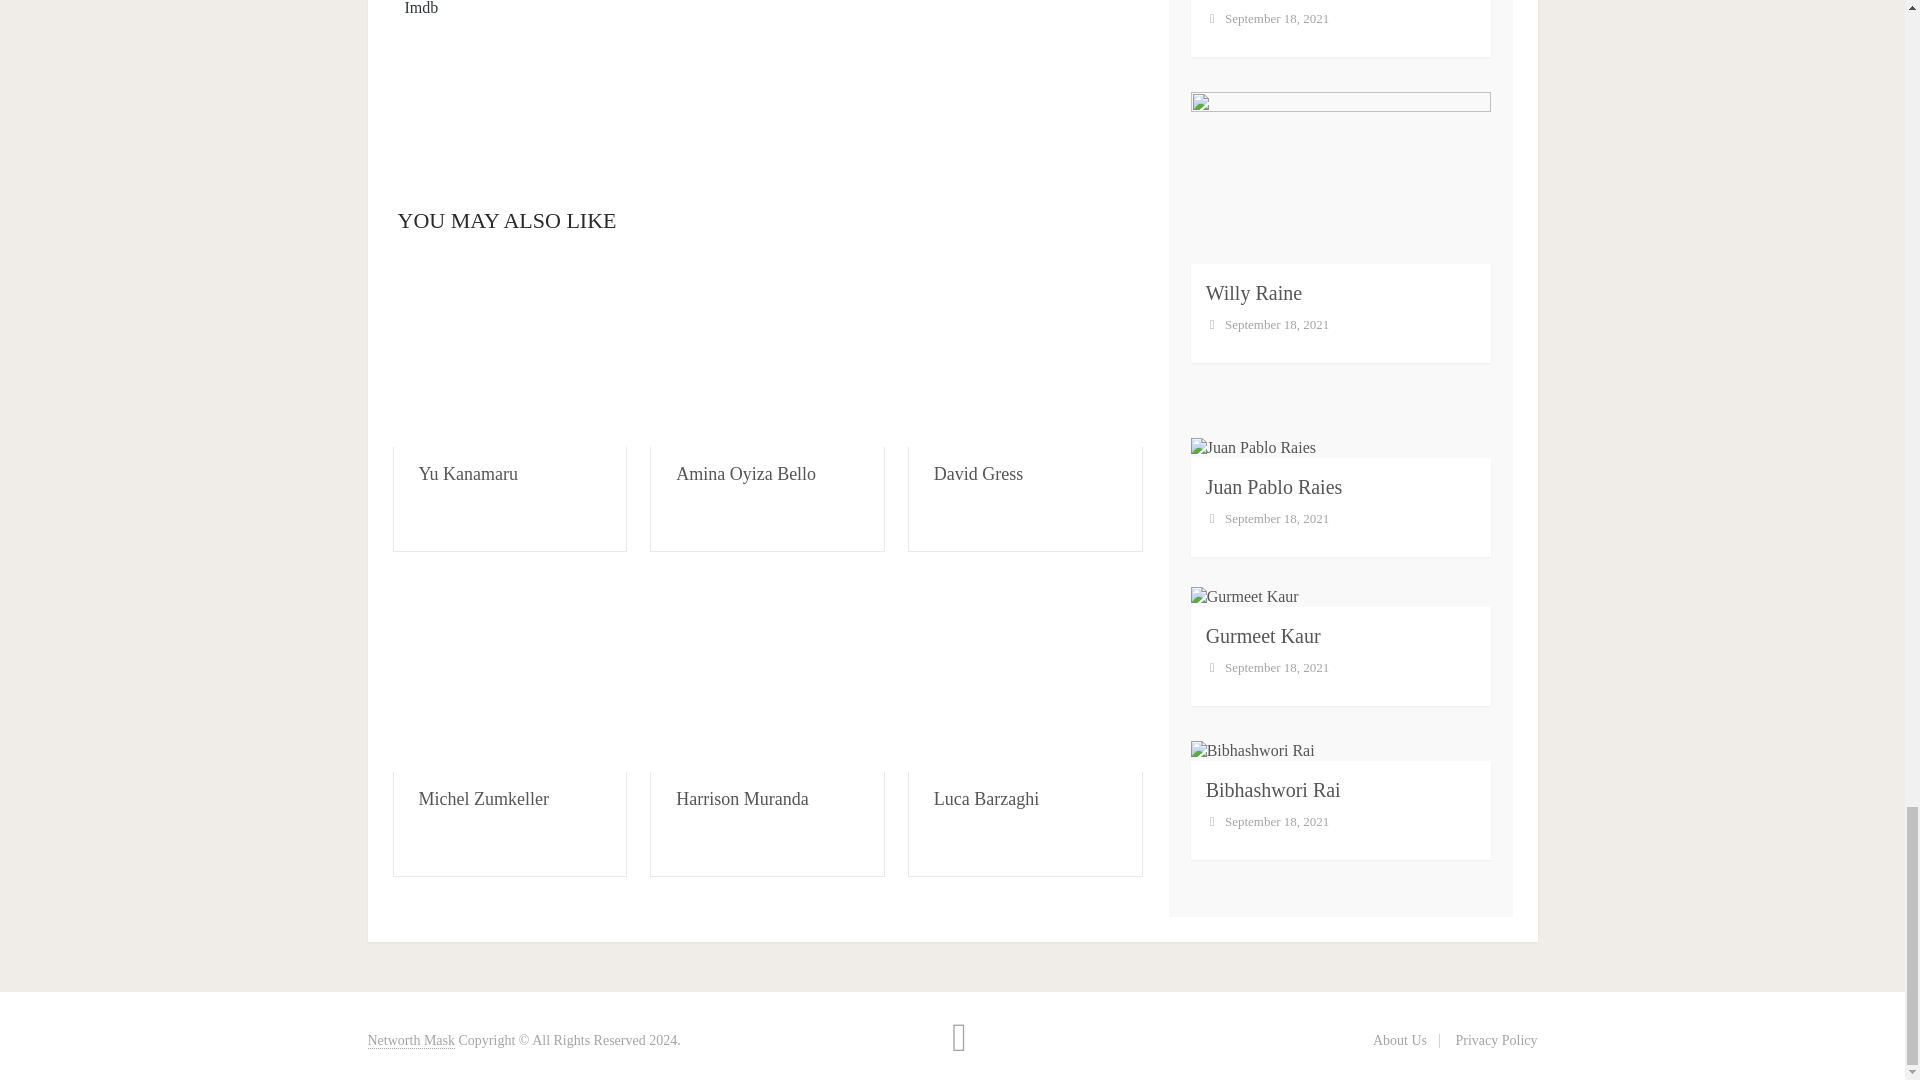 This screenshot has height=1080, width=1920. What do you see at coordinates (482, 798) in the screenshot?
I see `Michel Zumkeller` at bounding box center [482, 798].